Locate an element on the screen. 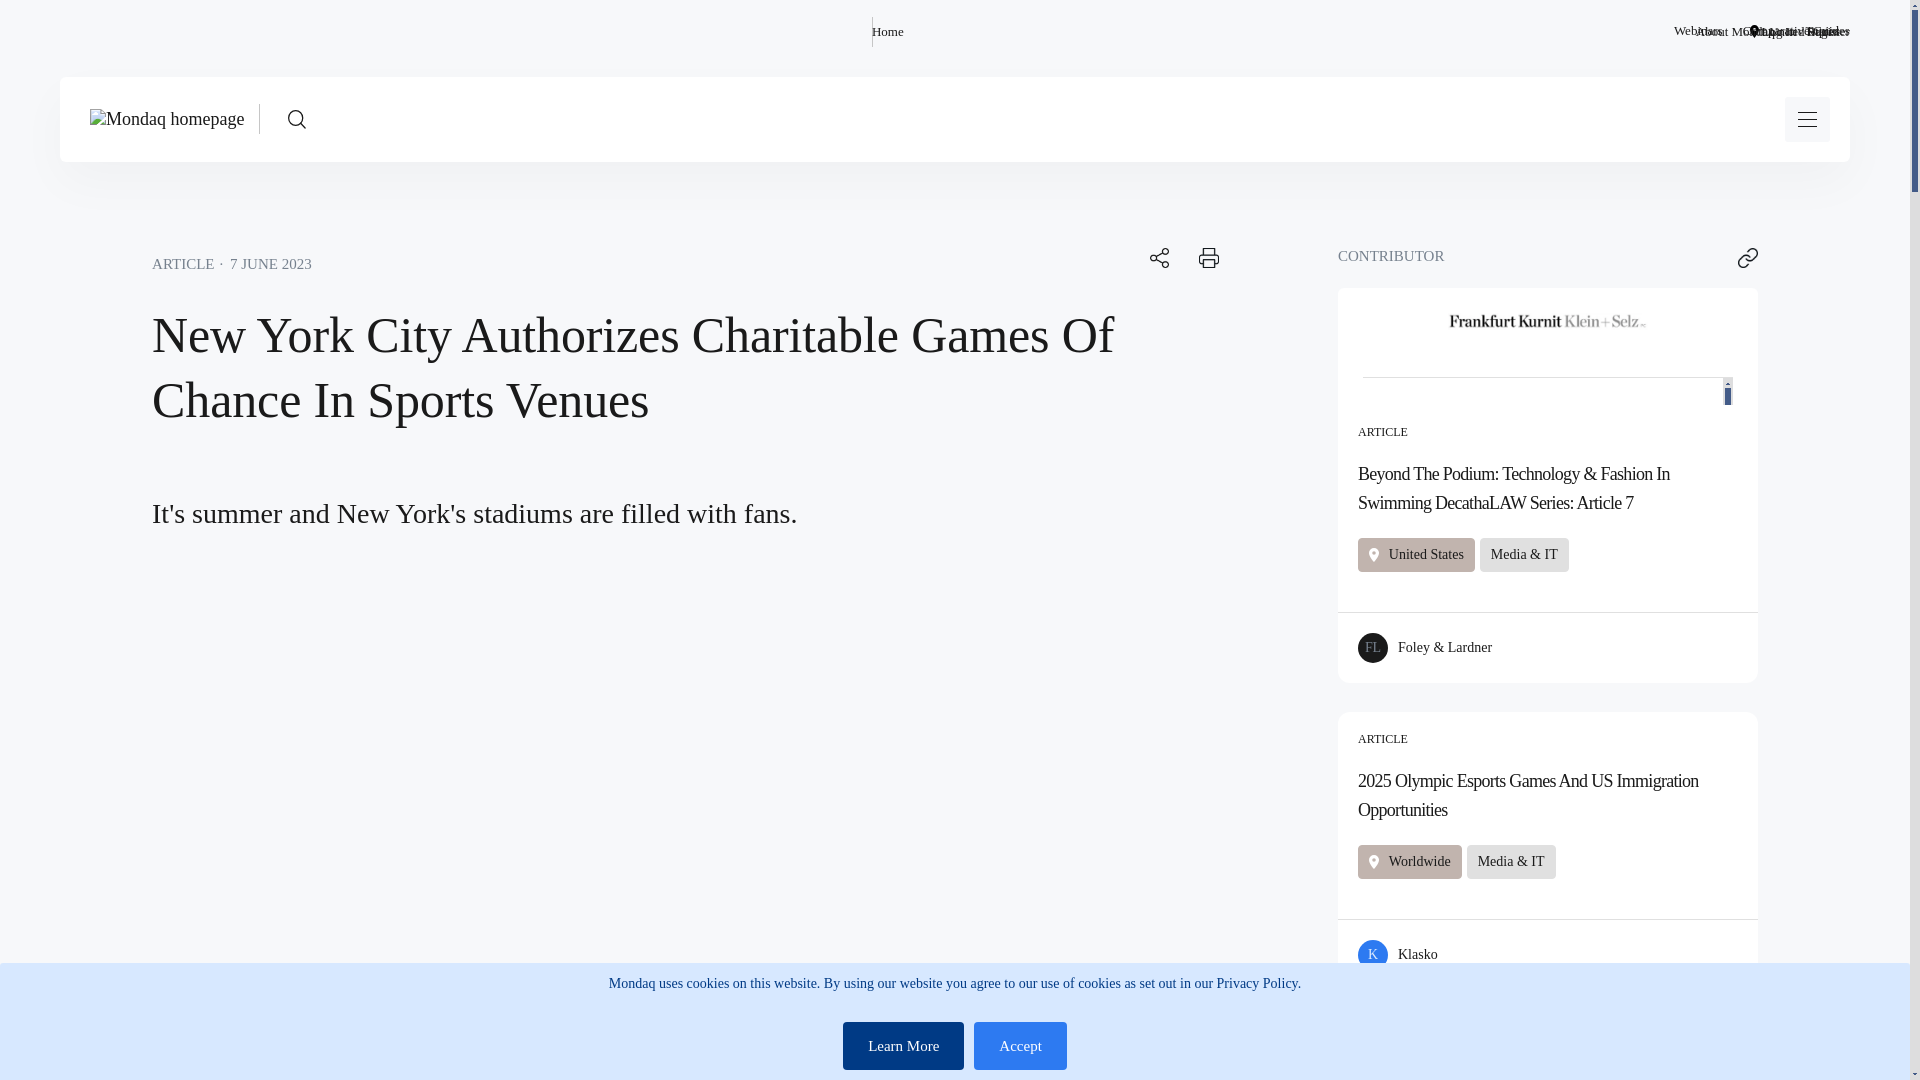 The width and height of the screenshot is (1920, 1080). About Mondaq is located at coordinates (1734, 31).